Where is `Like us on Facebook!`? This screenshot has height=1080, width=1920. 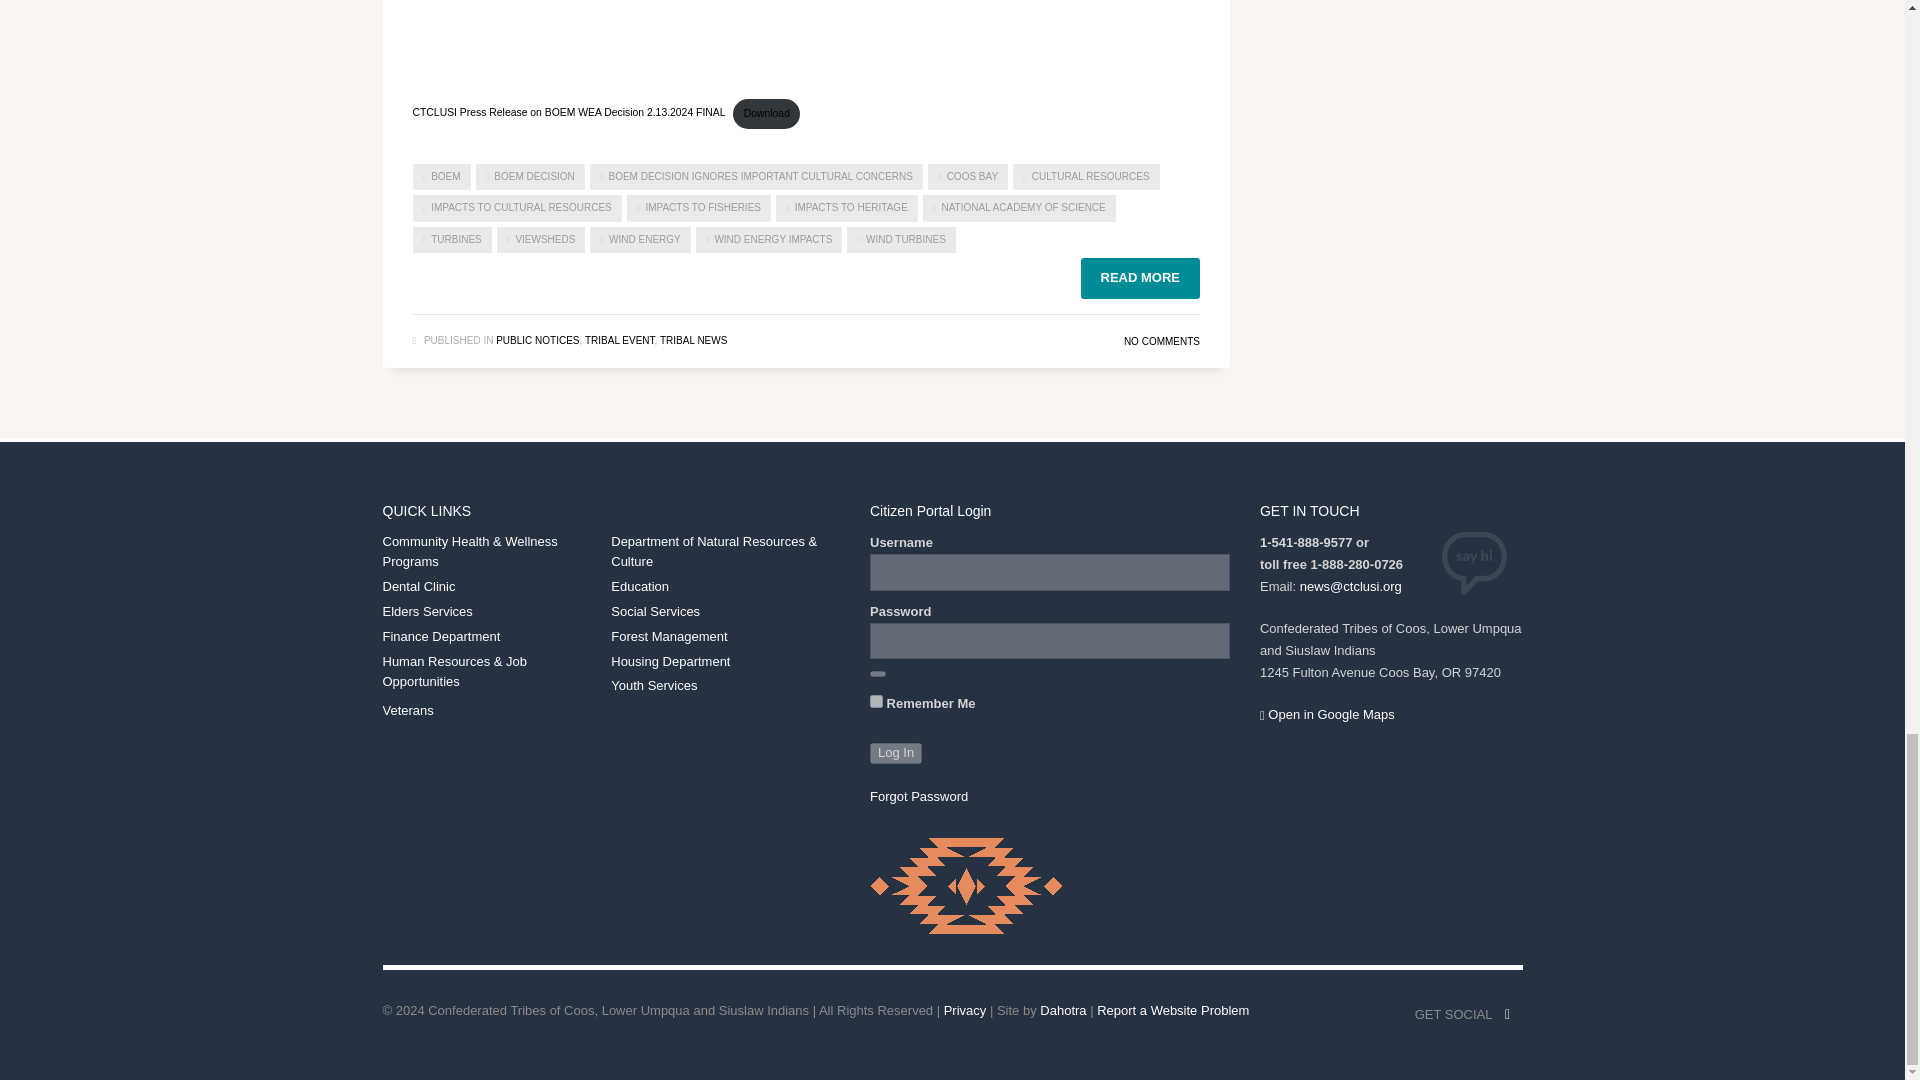 Like us on Facebook! is located at coordinates (1506, 1015).